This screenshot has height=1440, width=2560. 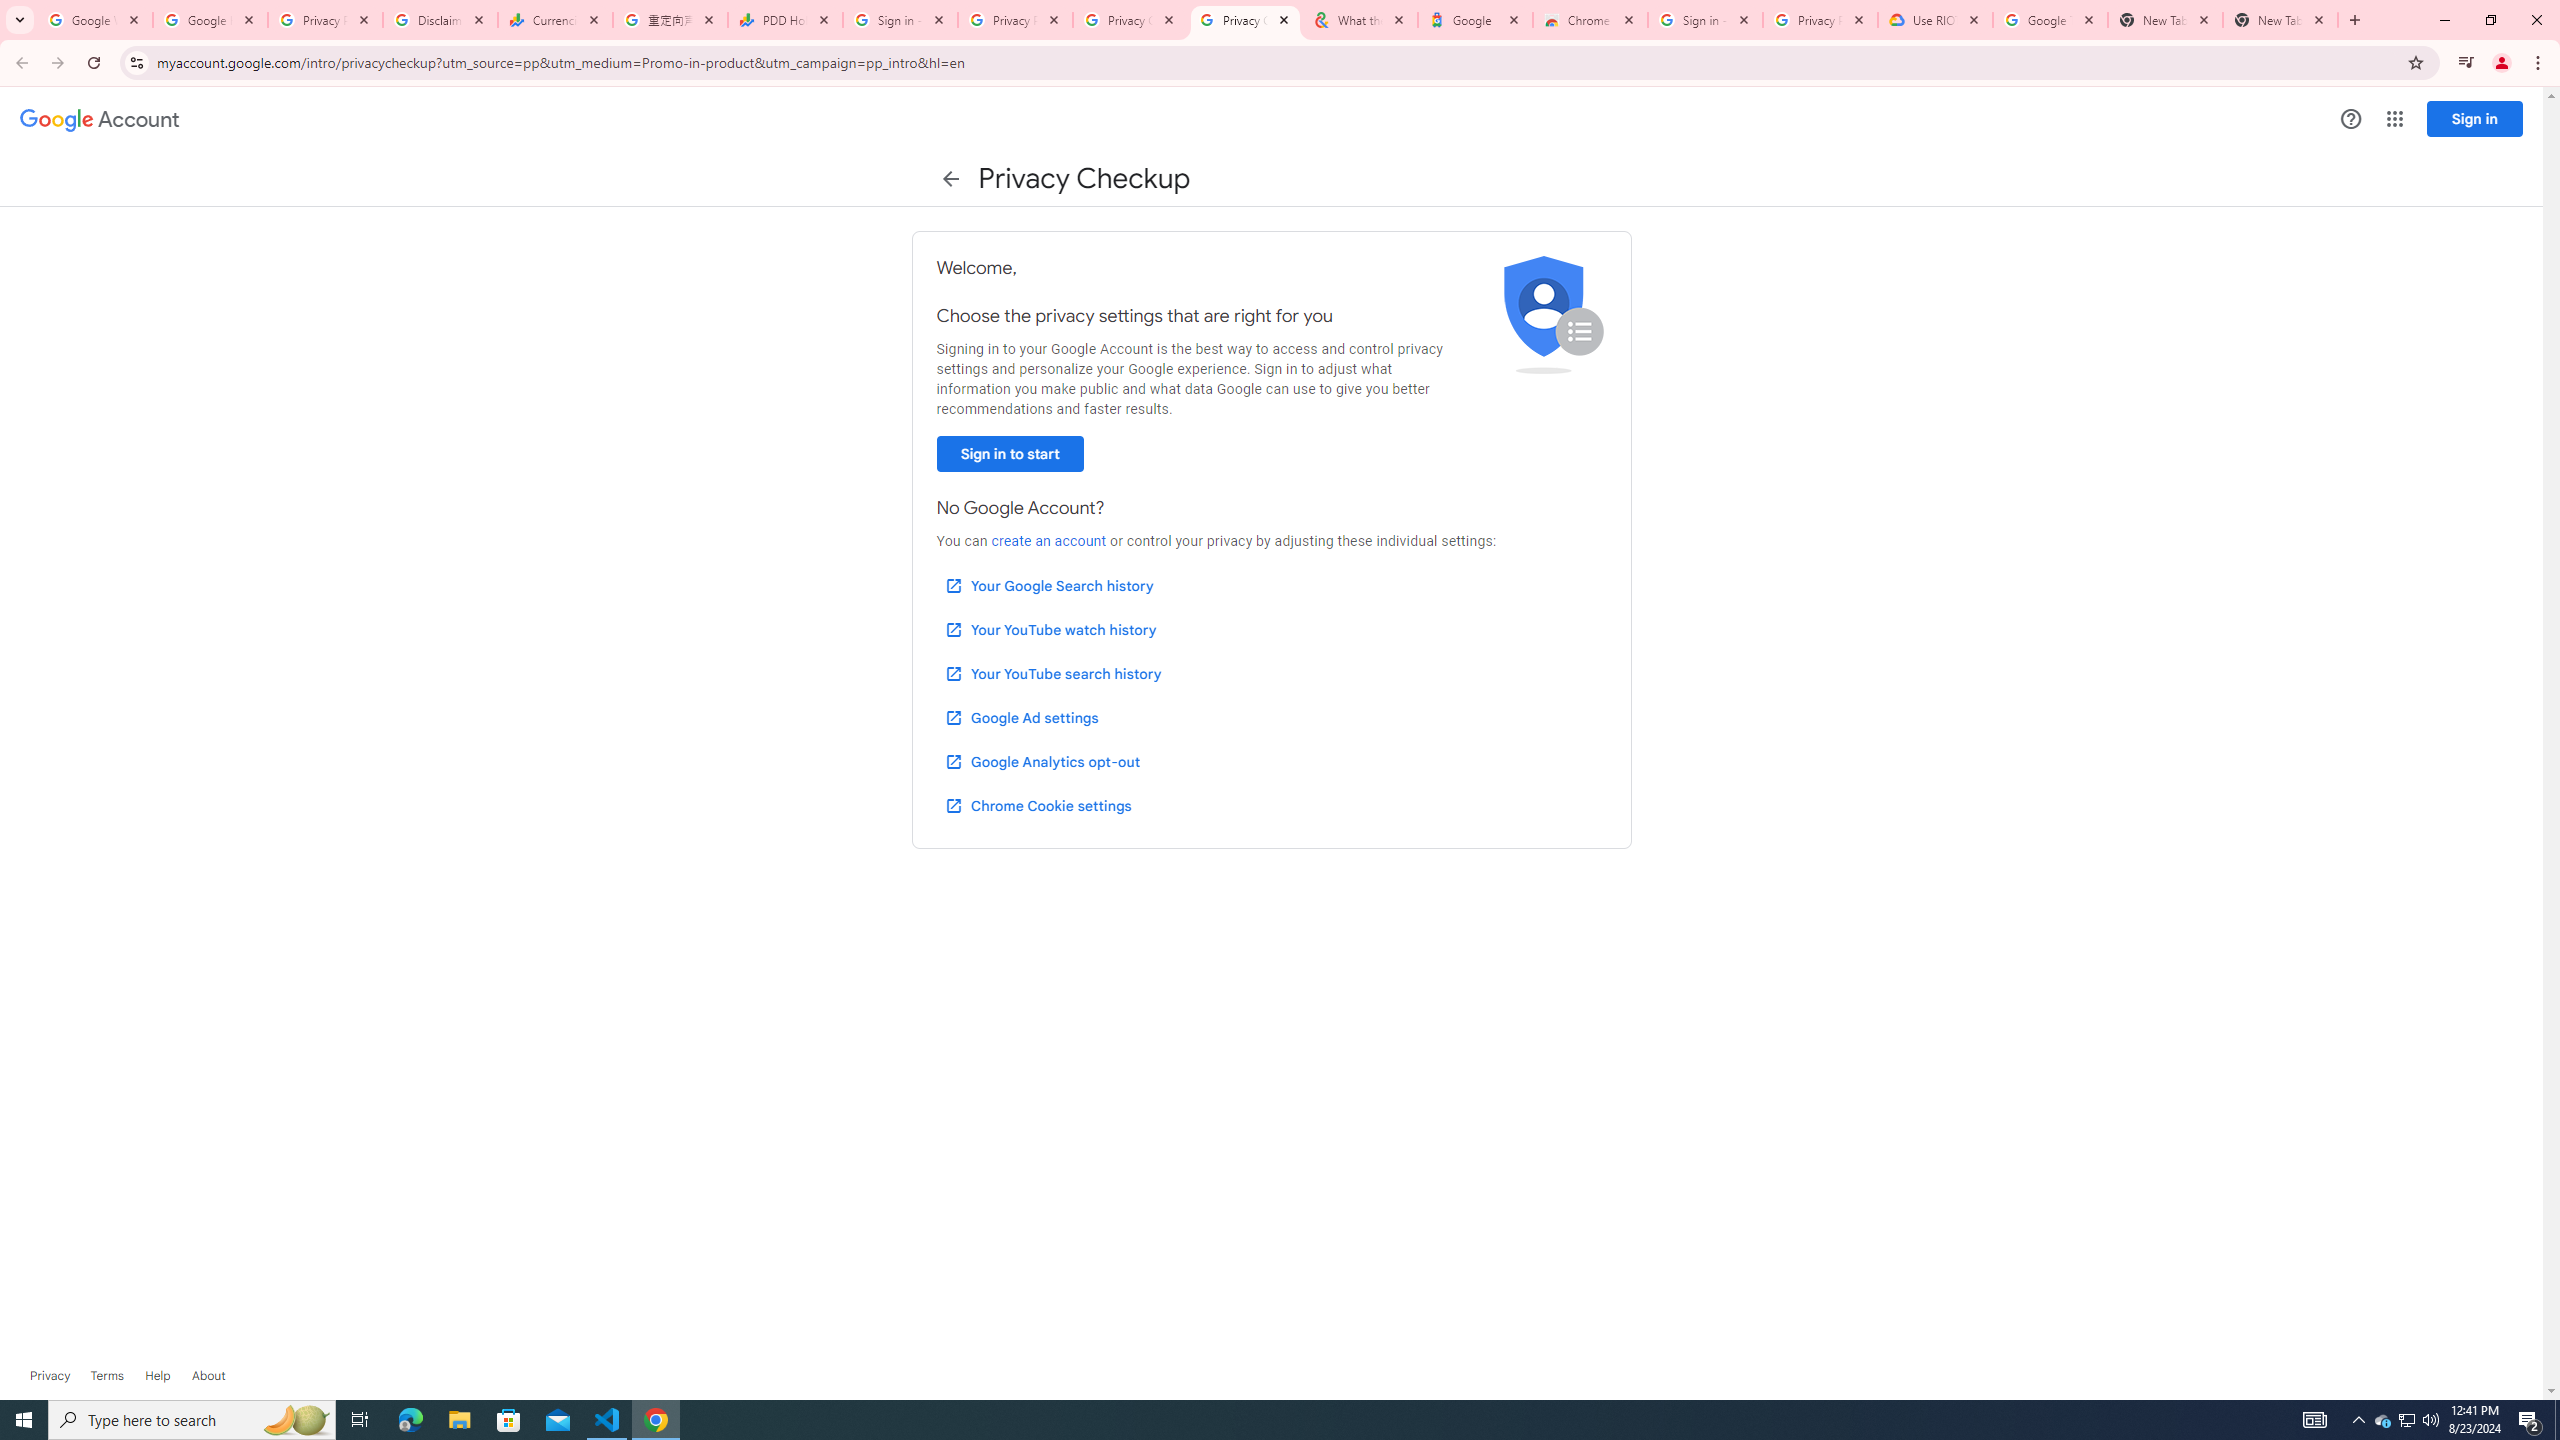 I want to click on Learn more about Google Account, so click(x=208, y=1376).